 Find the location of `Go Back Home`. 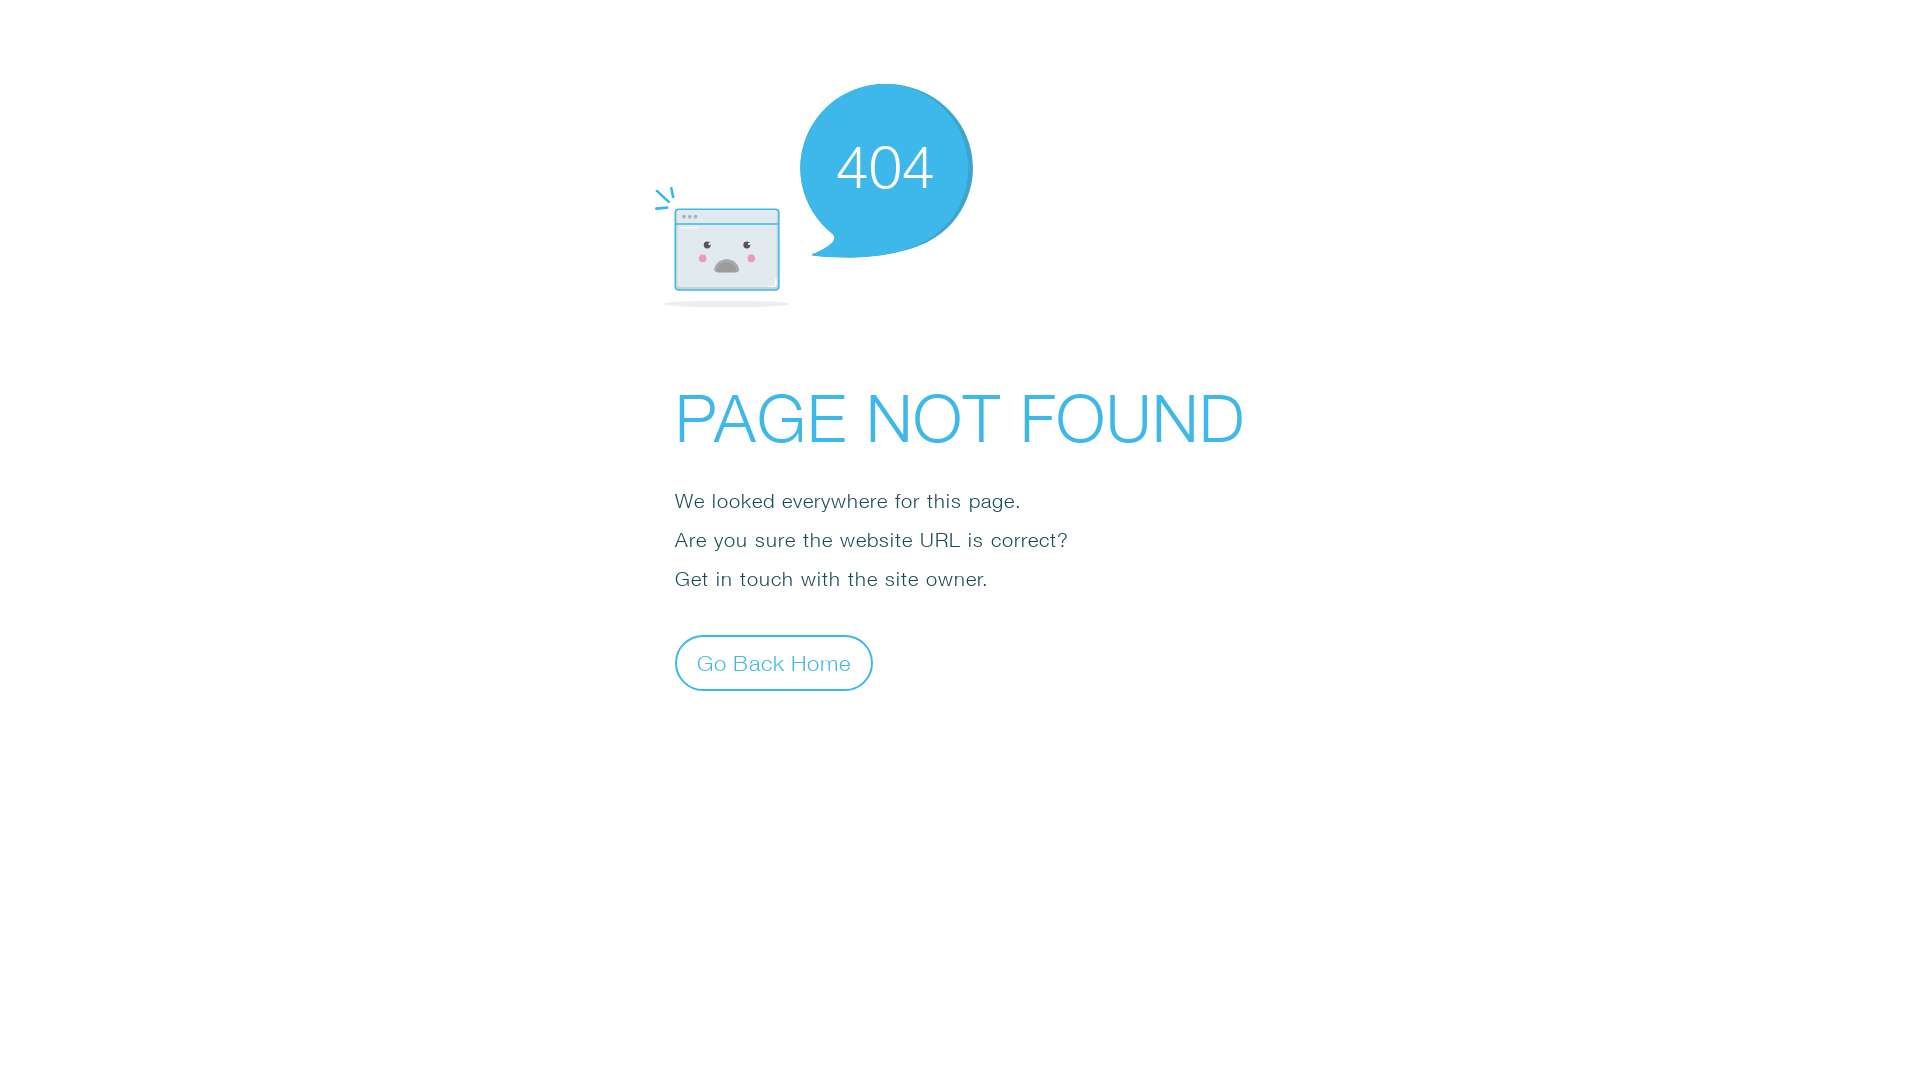

Go Back Home is located at coordinates (774, 662).